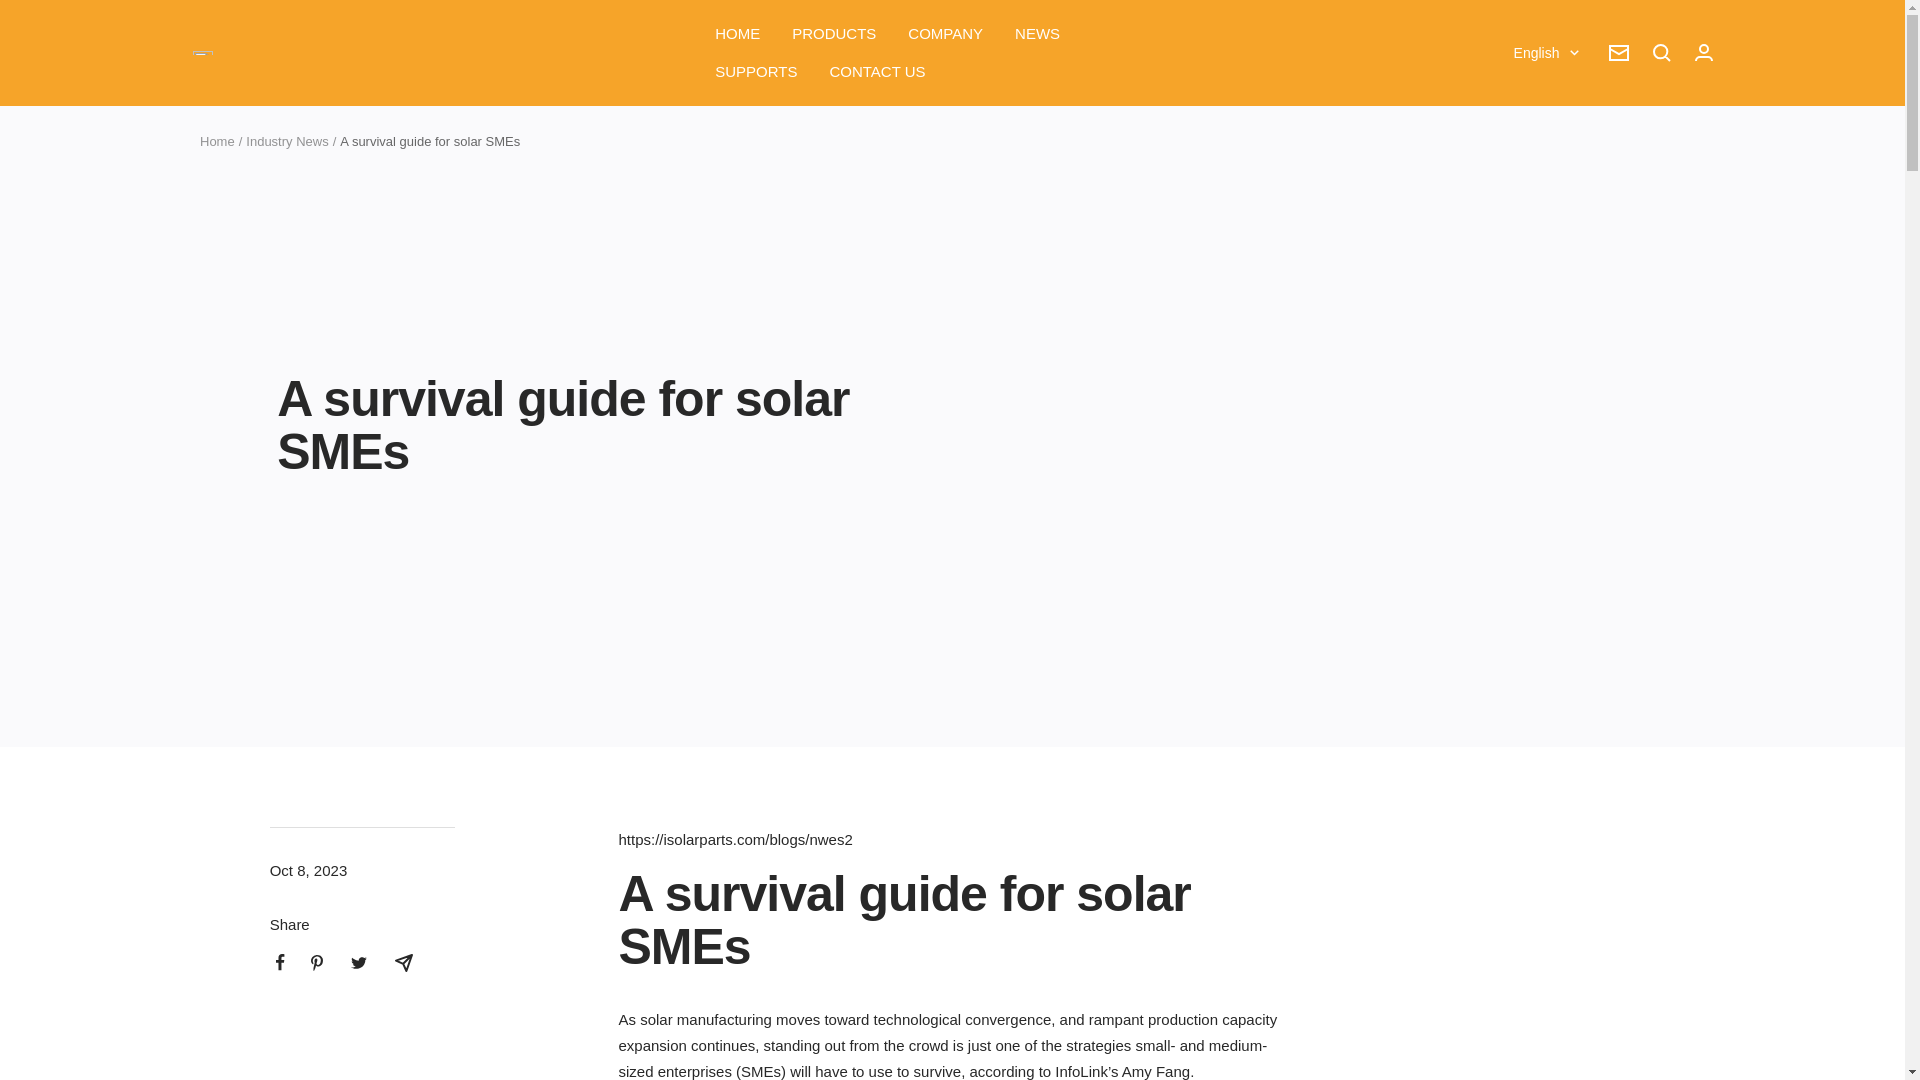 The width and height of the screenshot is (1920, 1080). Describe the element at coordinates (1618, 52) in the screenshot. I see `Newsletter` at that location.